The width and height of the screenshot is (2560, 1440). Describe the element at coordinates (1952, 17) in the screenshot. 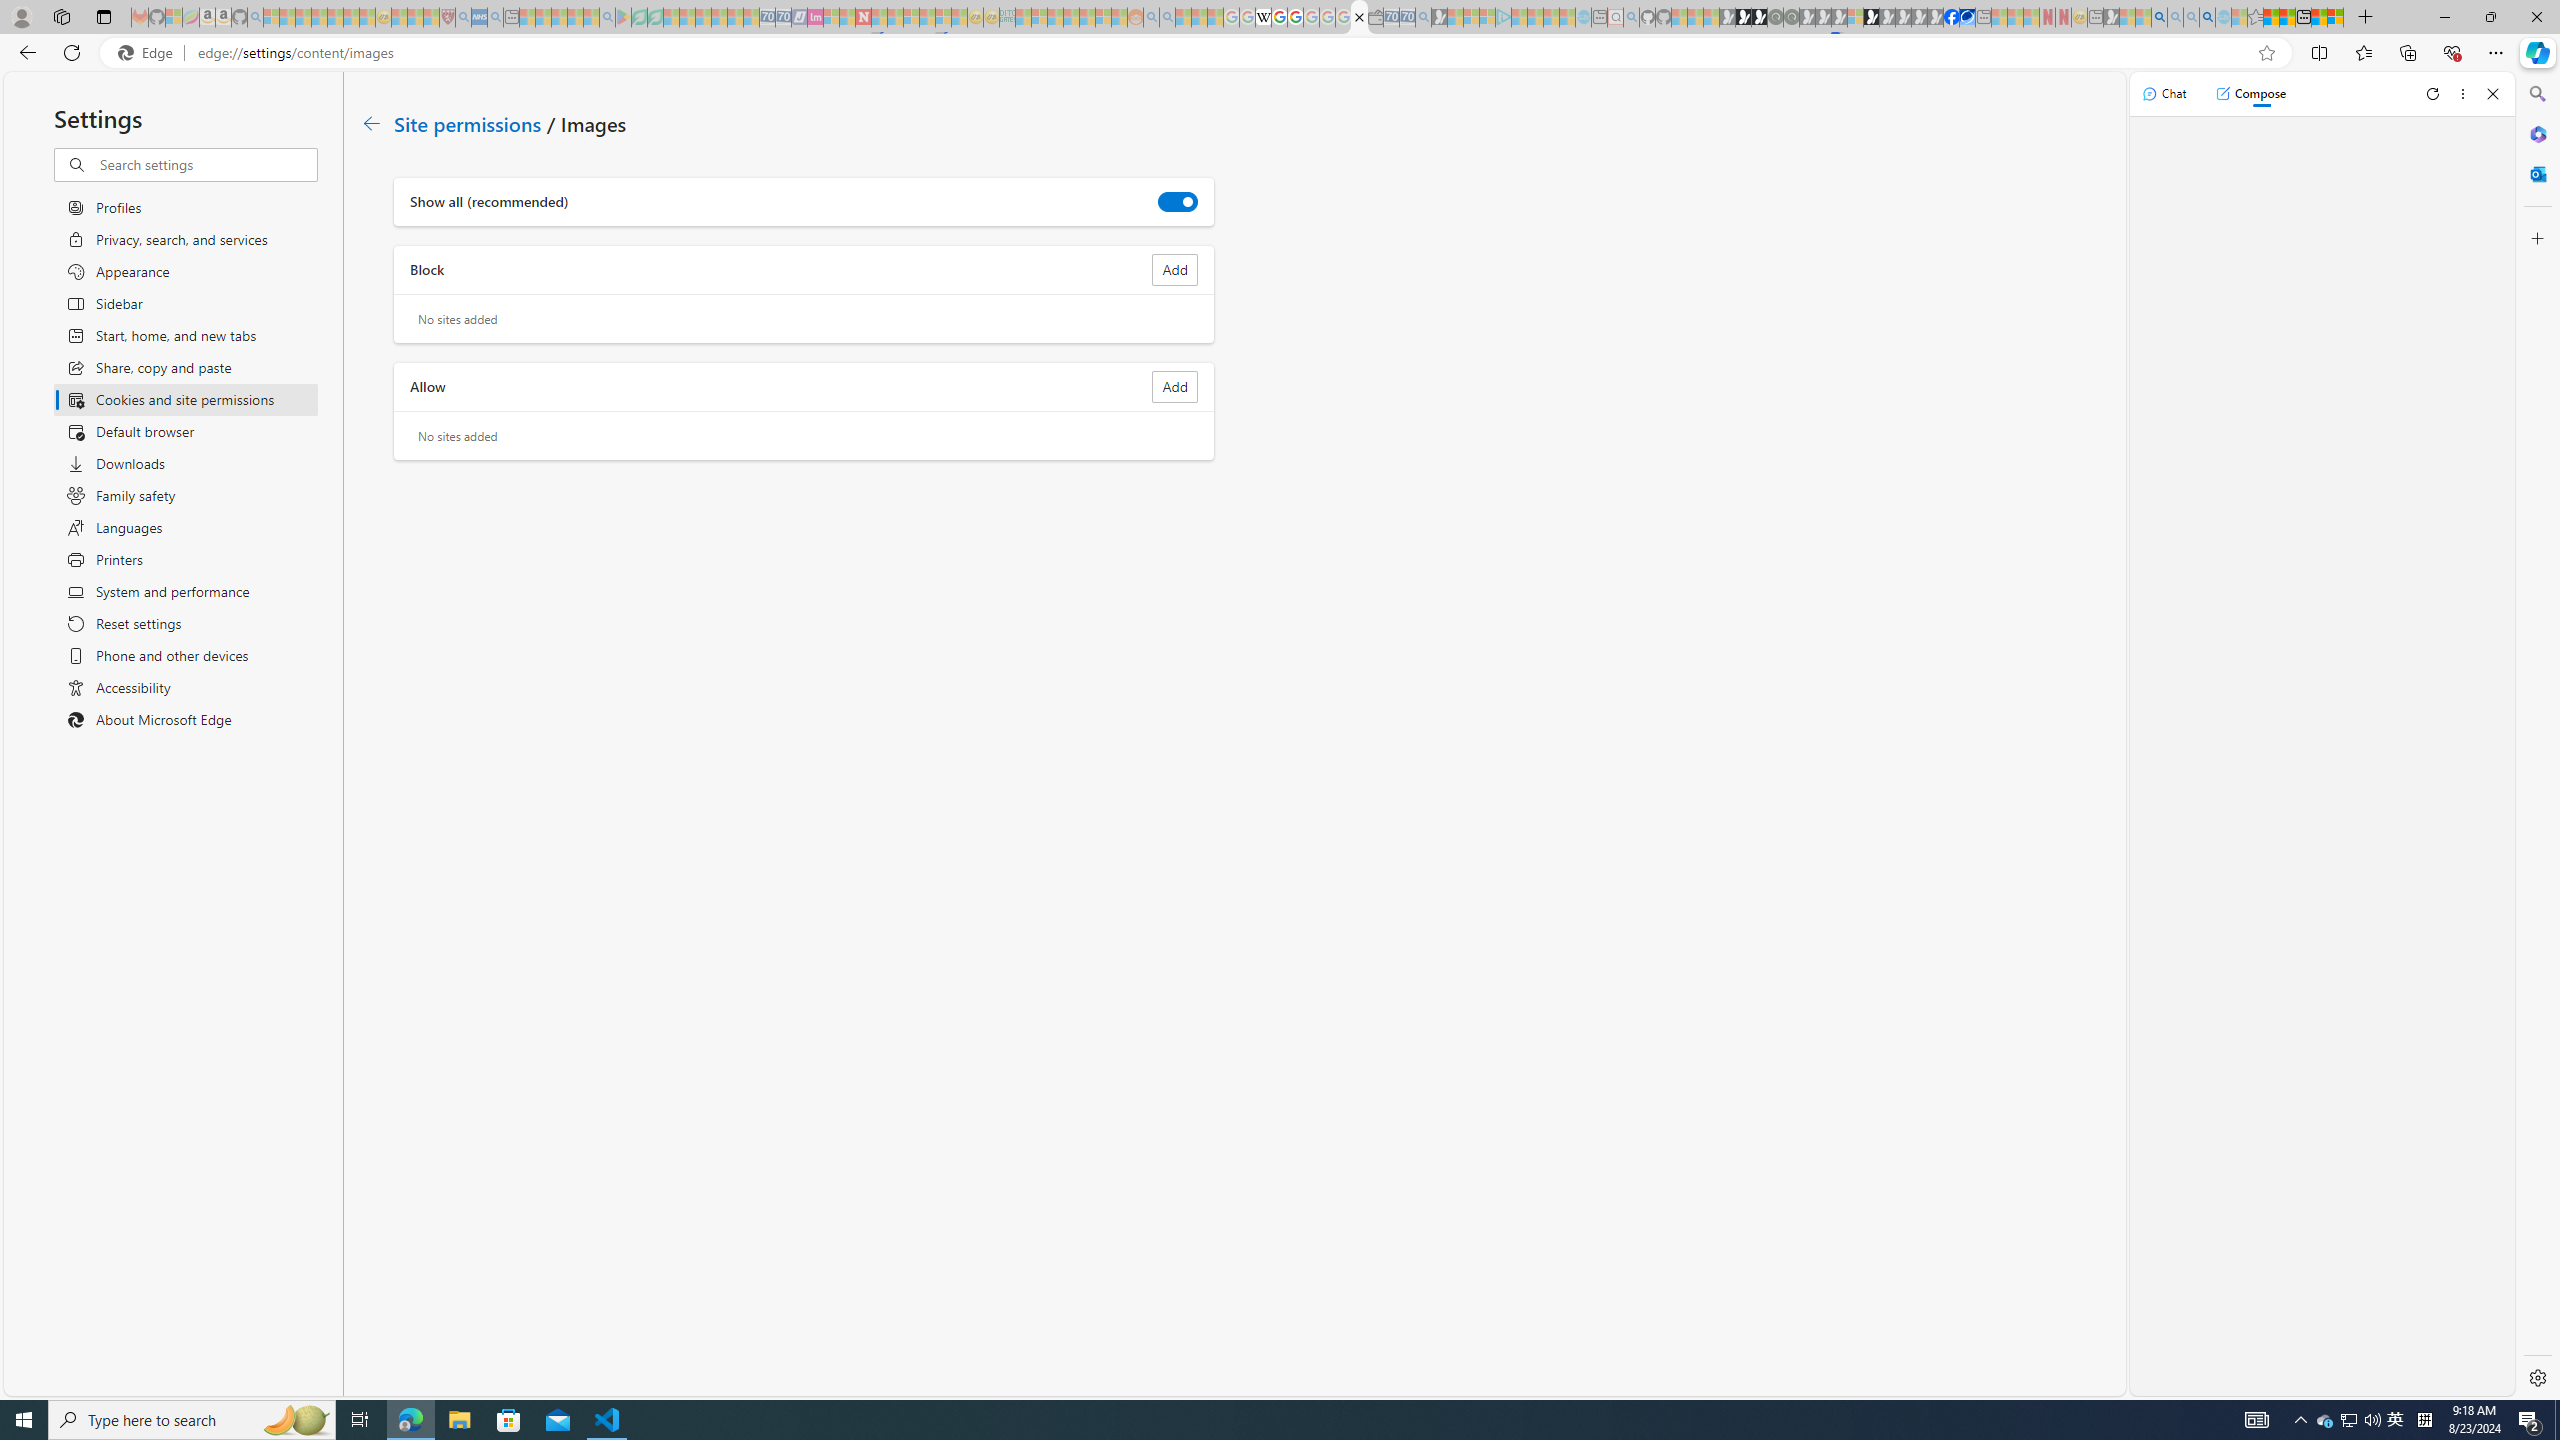

I see `Nordace | Facebook` at that location.